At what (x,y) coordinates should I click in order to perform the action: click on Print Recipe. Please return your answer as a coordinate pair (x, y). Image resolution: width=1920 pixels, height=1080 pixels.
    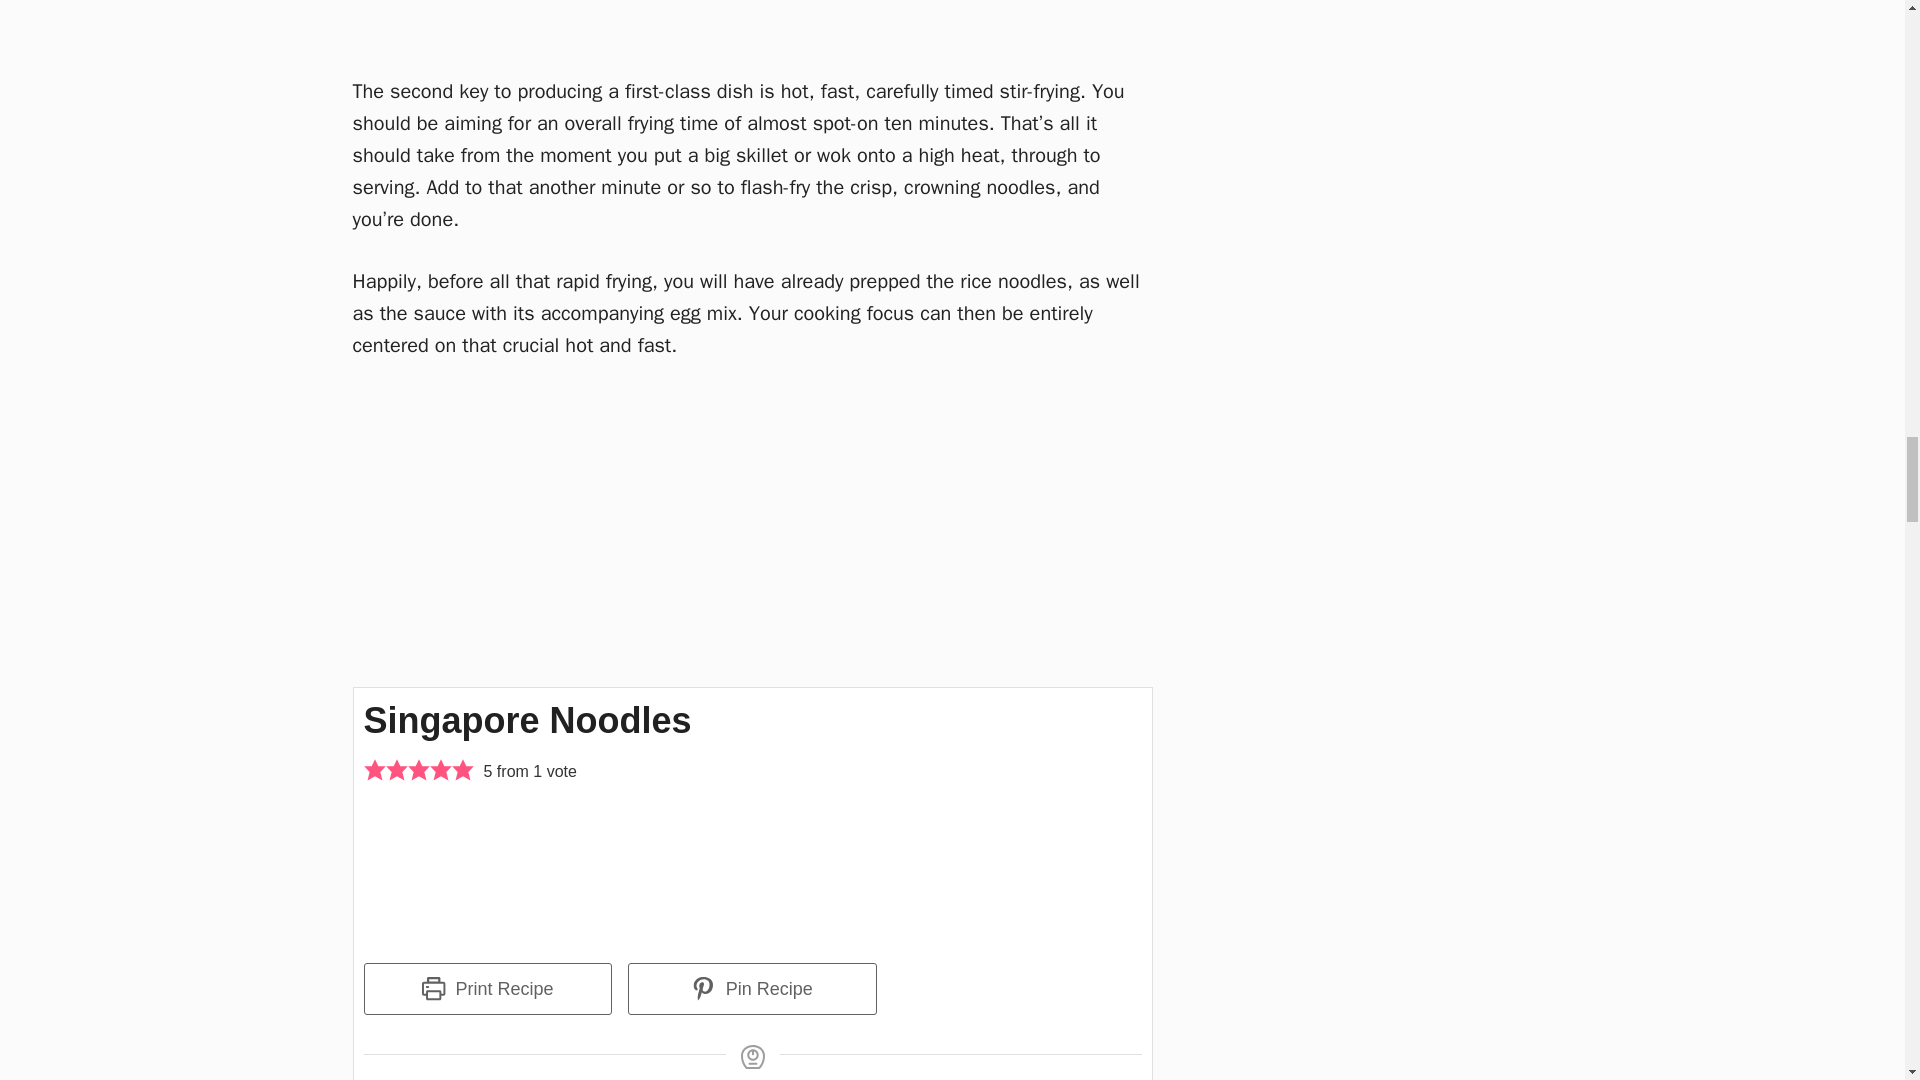
    Looking at the image, I should click on (488, 989).